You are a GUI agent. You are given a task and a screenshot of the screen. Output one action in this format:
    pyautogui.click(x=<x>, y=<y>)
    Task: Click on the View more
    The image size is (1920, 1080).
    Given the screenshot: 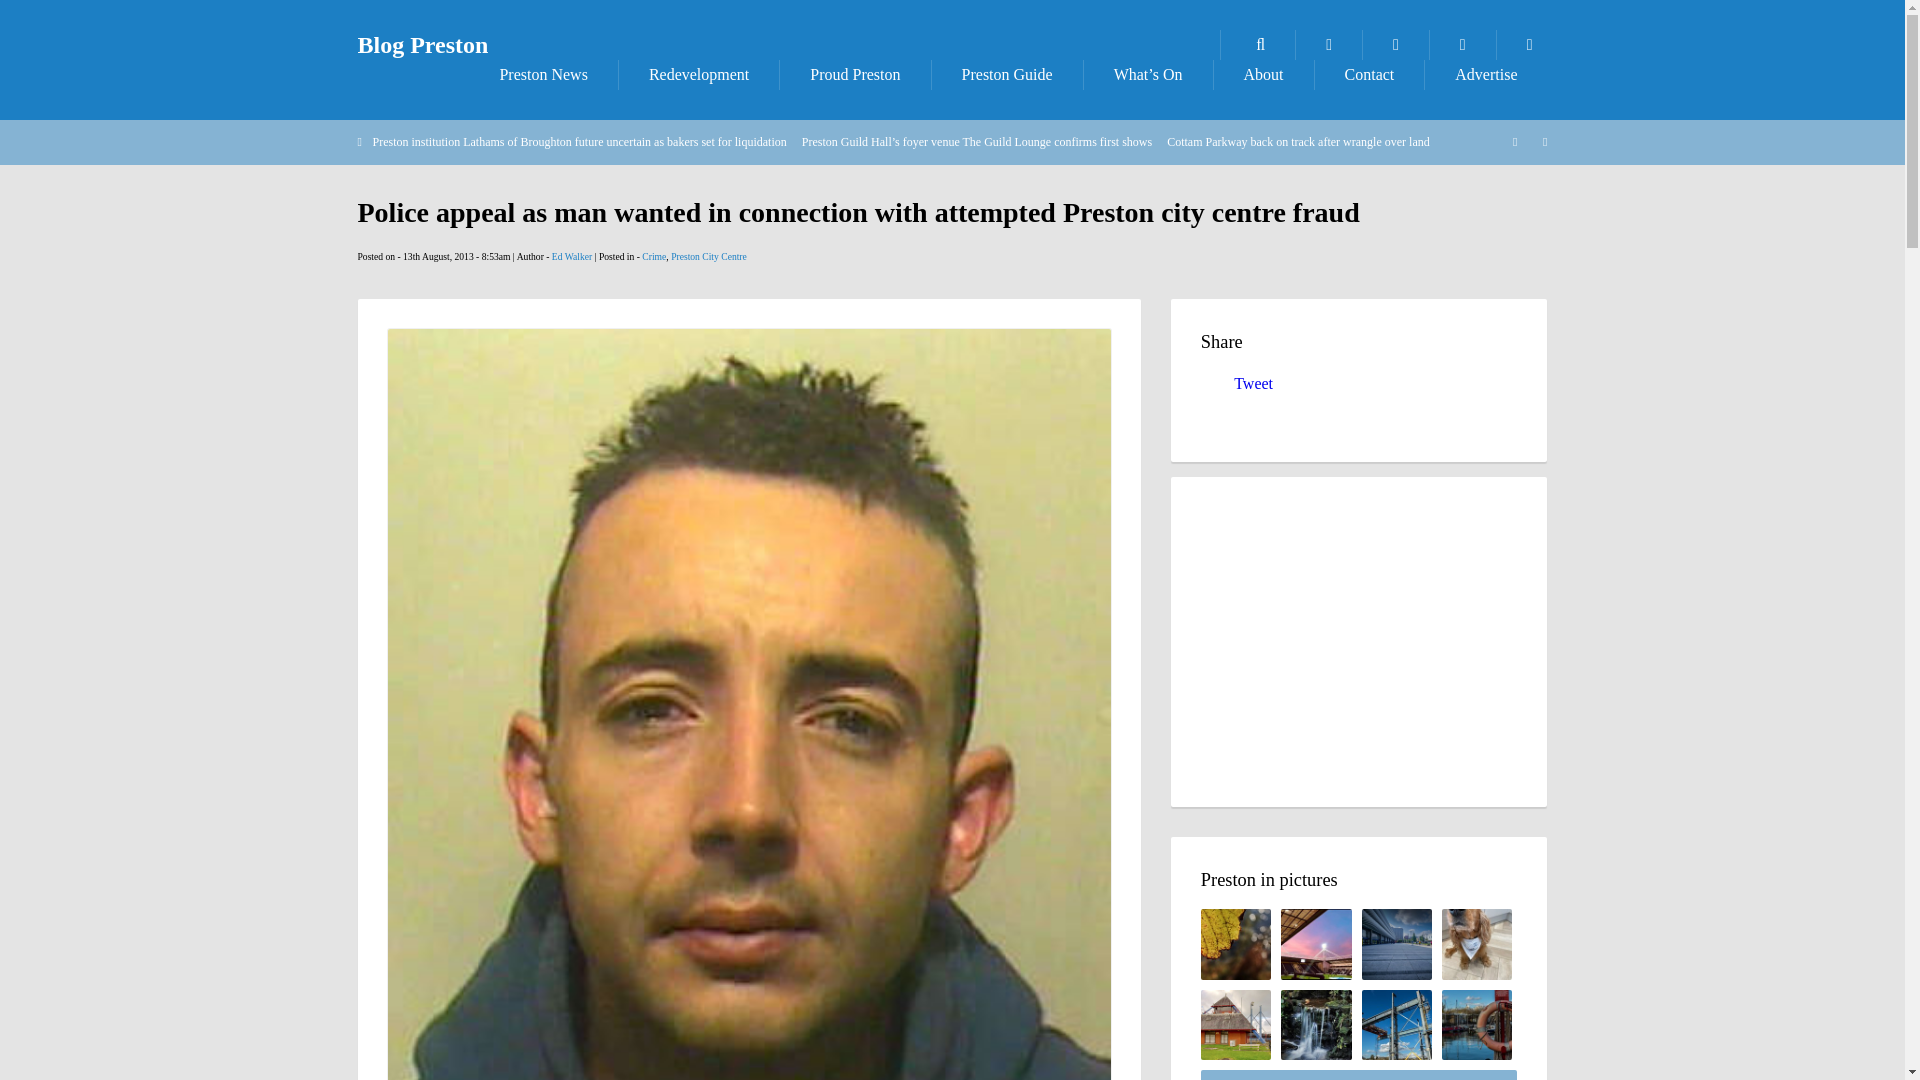 What is the action you would take?
    pyautogui.click(x=1360, y=1075)
    